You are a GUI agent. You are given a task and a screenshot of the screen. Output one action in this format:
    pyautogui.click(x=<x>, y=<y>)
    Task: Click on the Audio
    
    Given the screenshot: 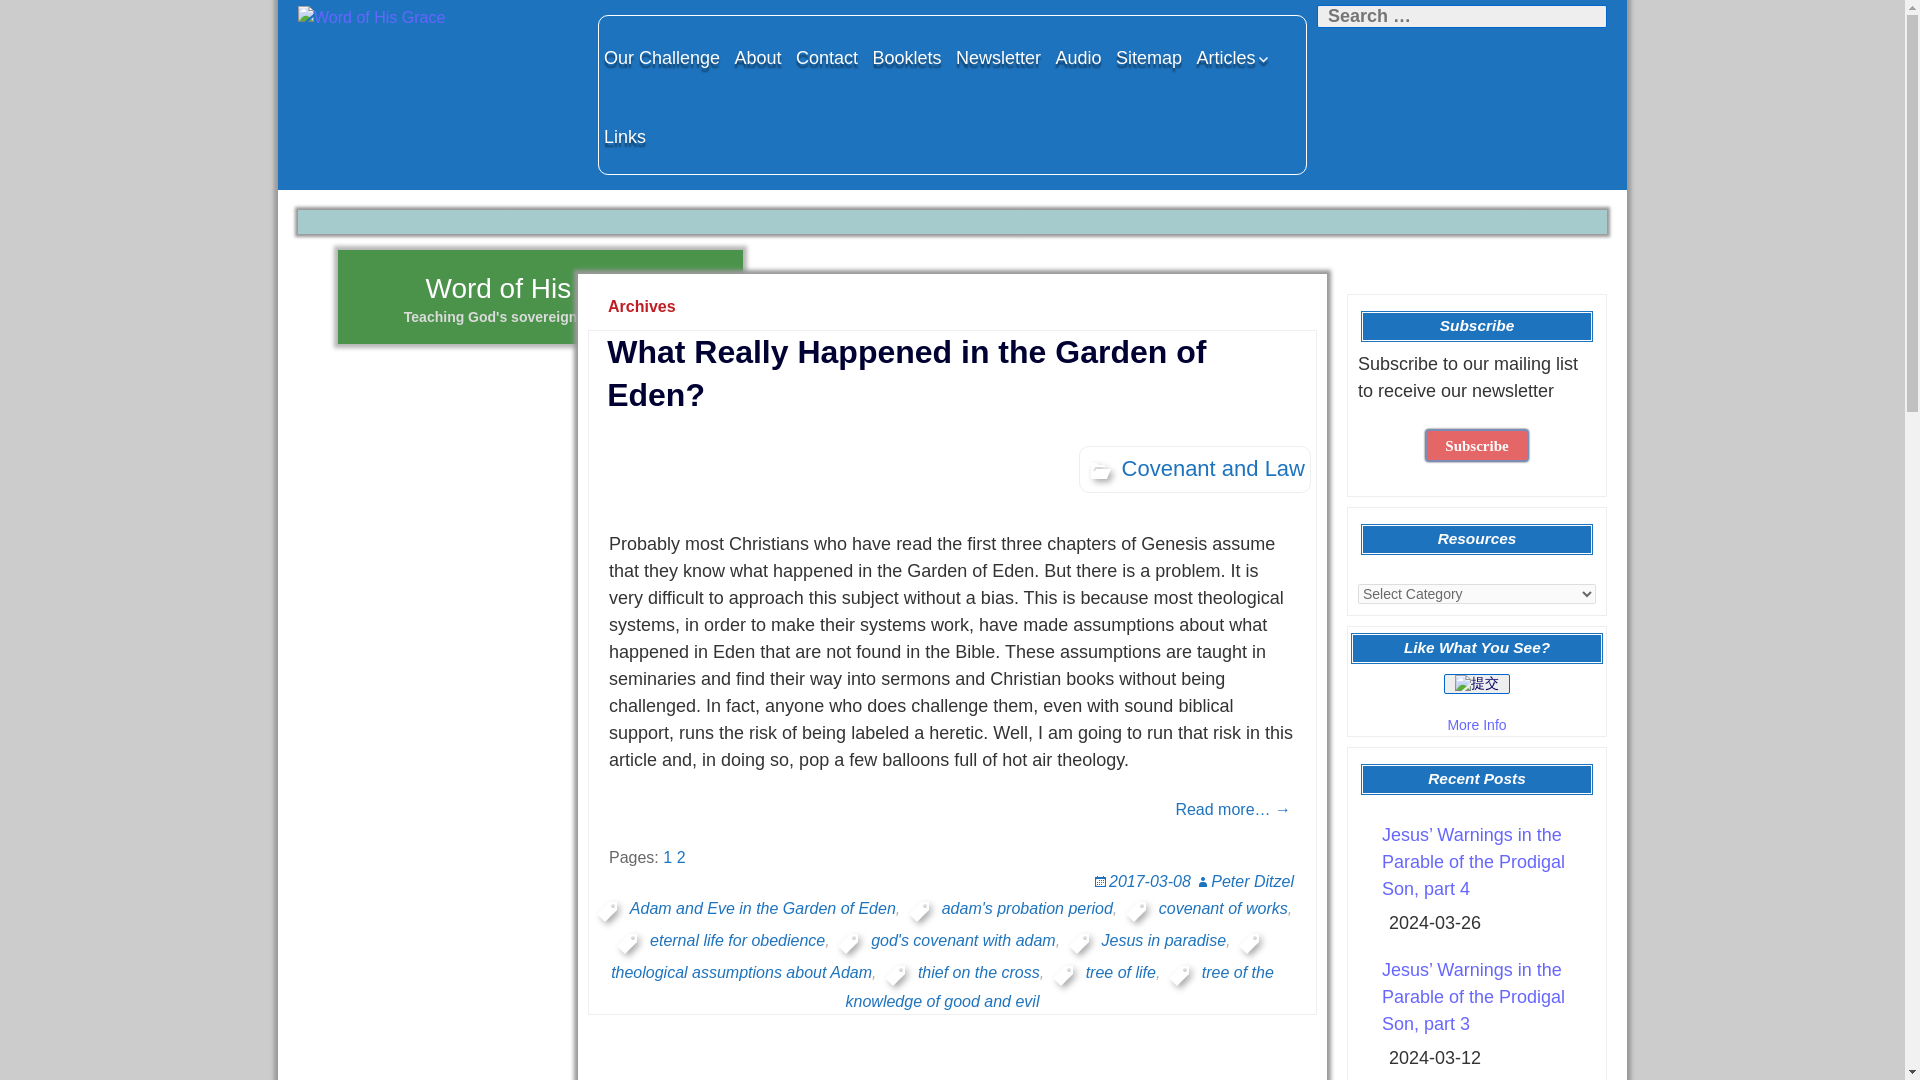 What is the action you would take?
    pyautogui.click(x=1078, y=57)
    